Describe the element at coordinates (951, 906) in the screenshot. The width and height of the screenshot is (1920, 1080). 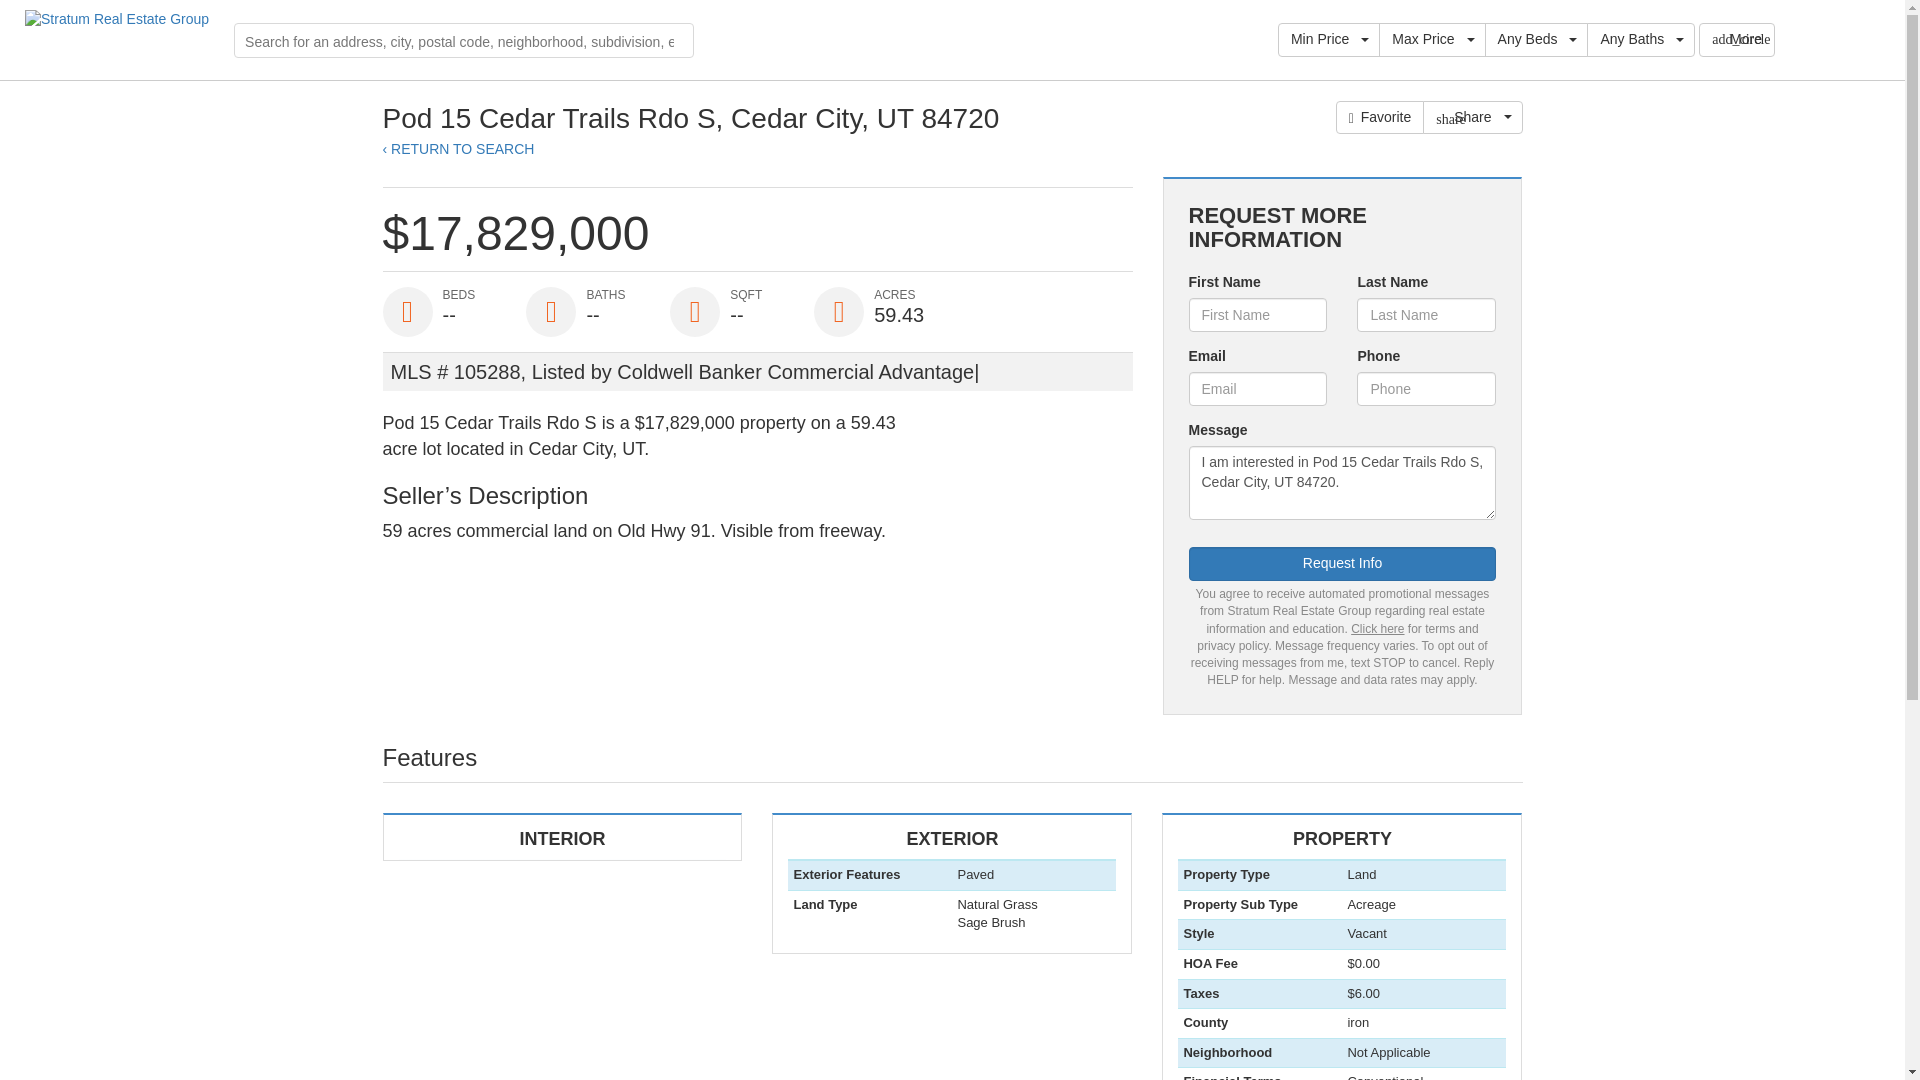
I see `INTERIOR` at that location.